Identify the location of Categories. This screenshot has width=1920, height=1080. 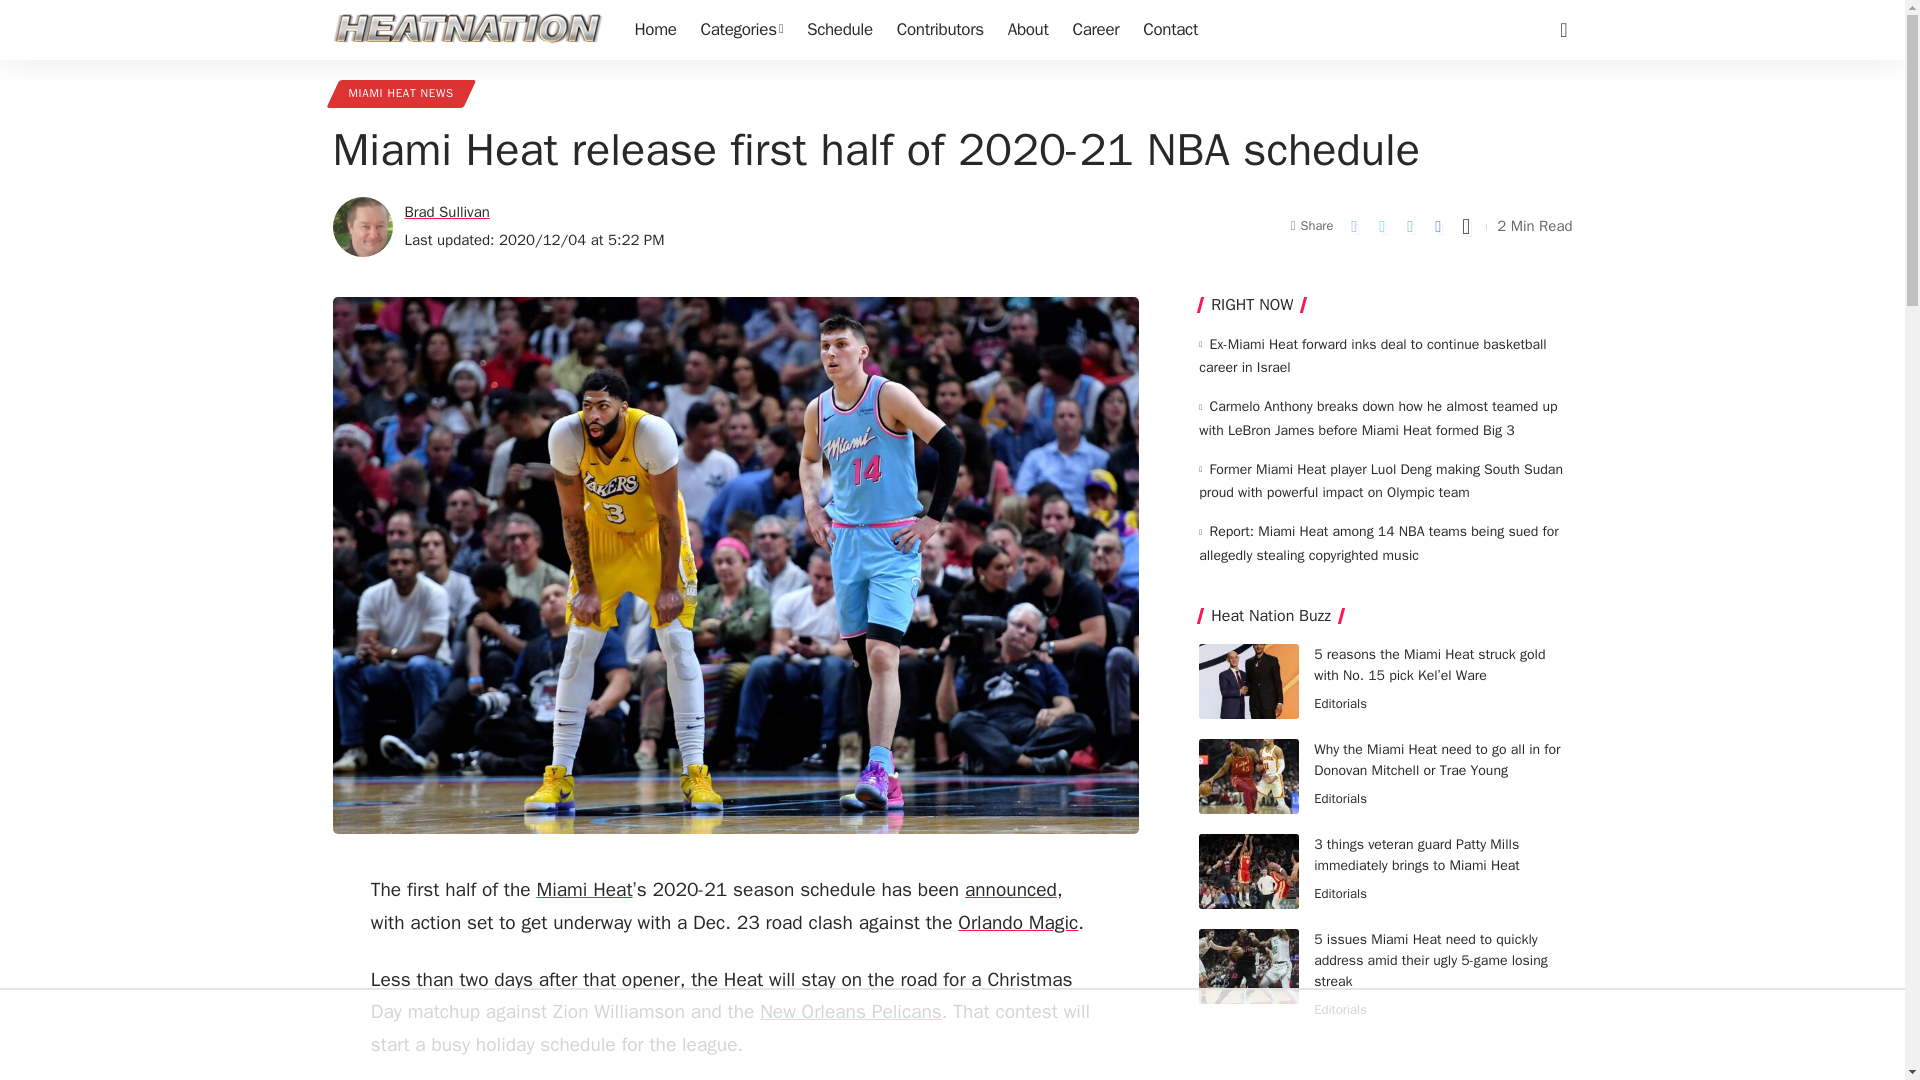
(742, 30).